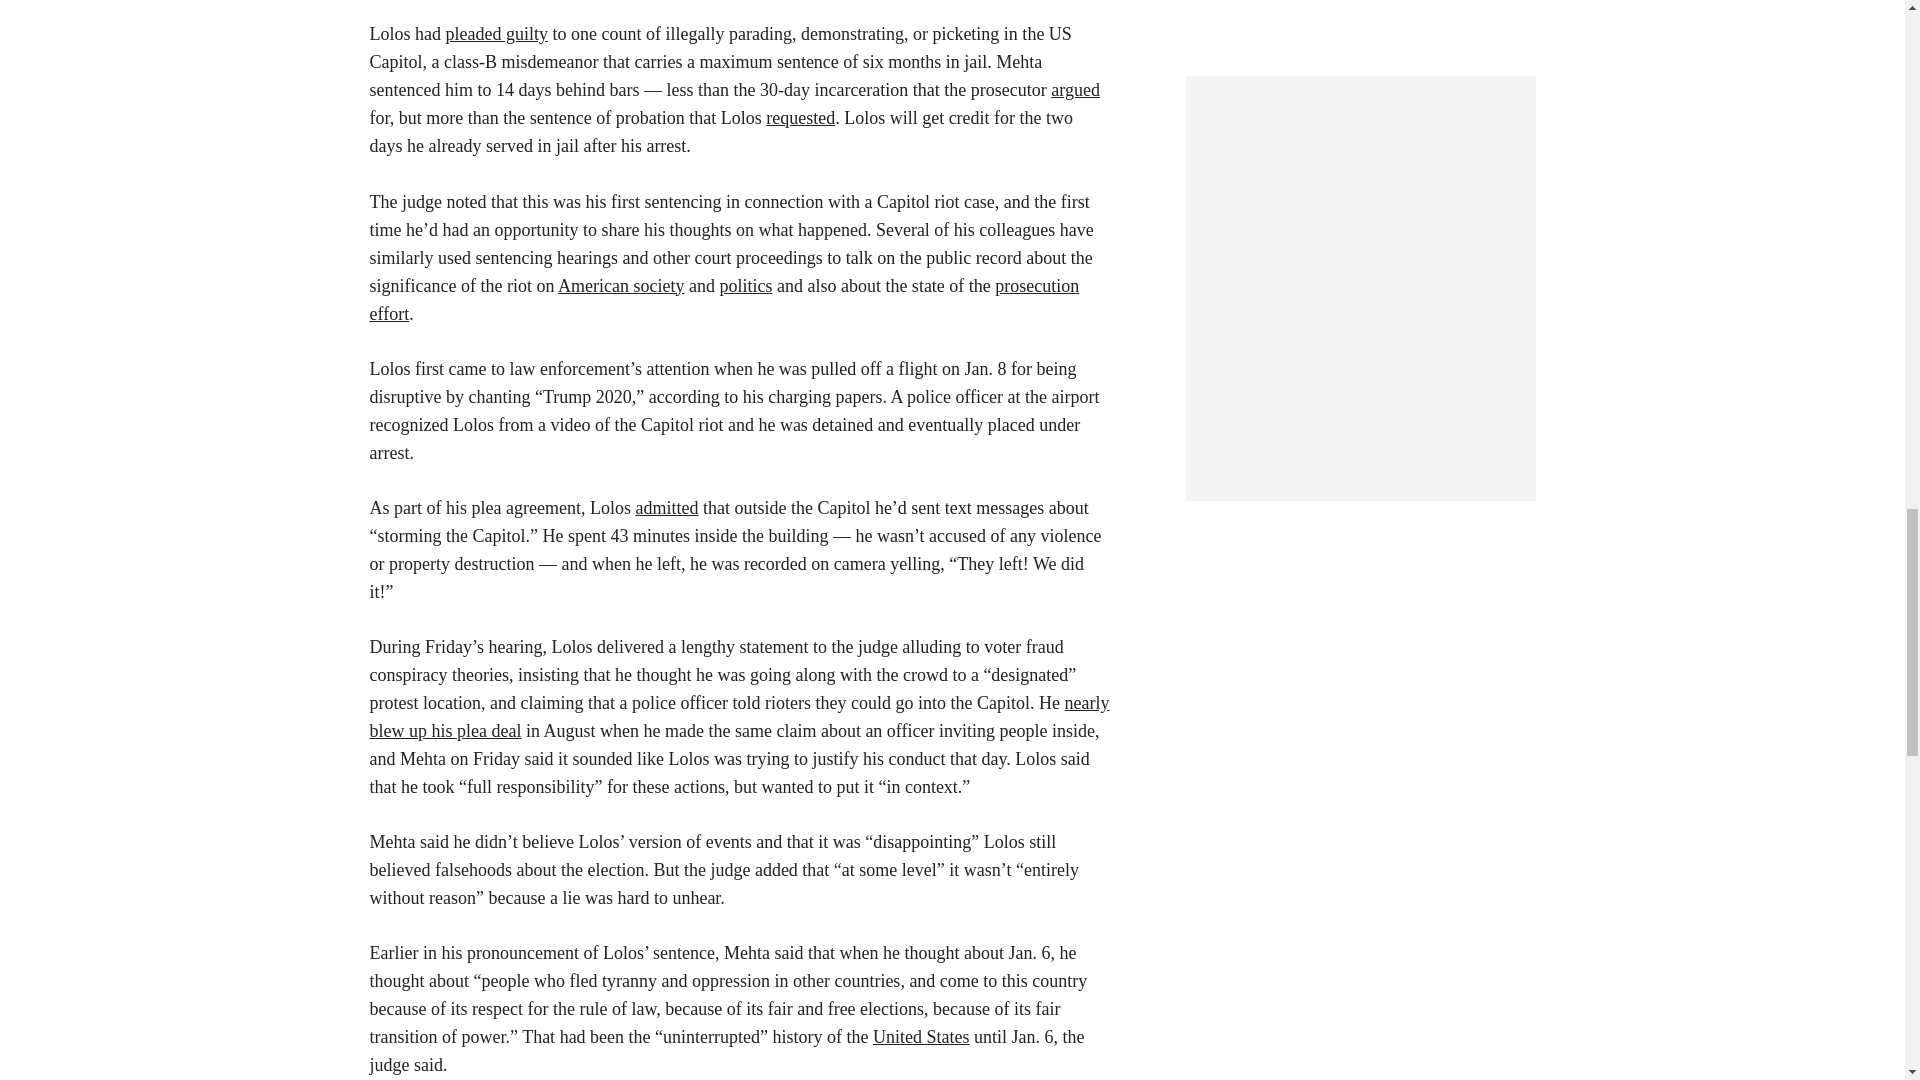  Describe the element at coordinates (496, 34) in the screenshot. I see `pleaded guilty` at that location.